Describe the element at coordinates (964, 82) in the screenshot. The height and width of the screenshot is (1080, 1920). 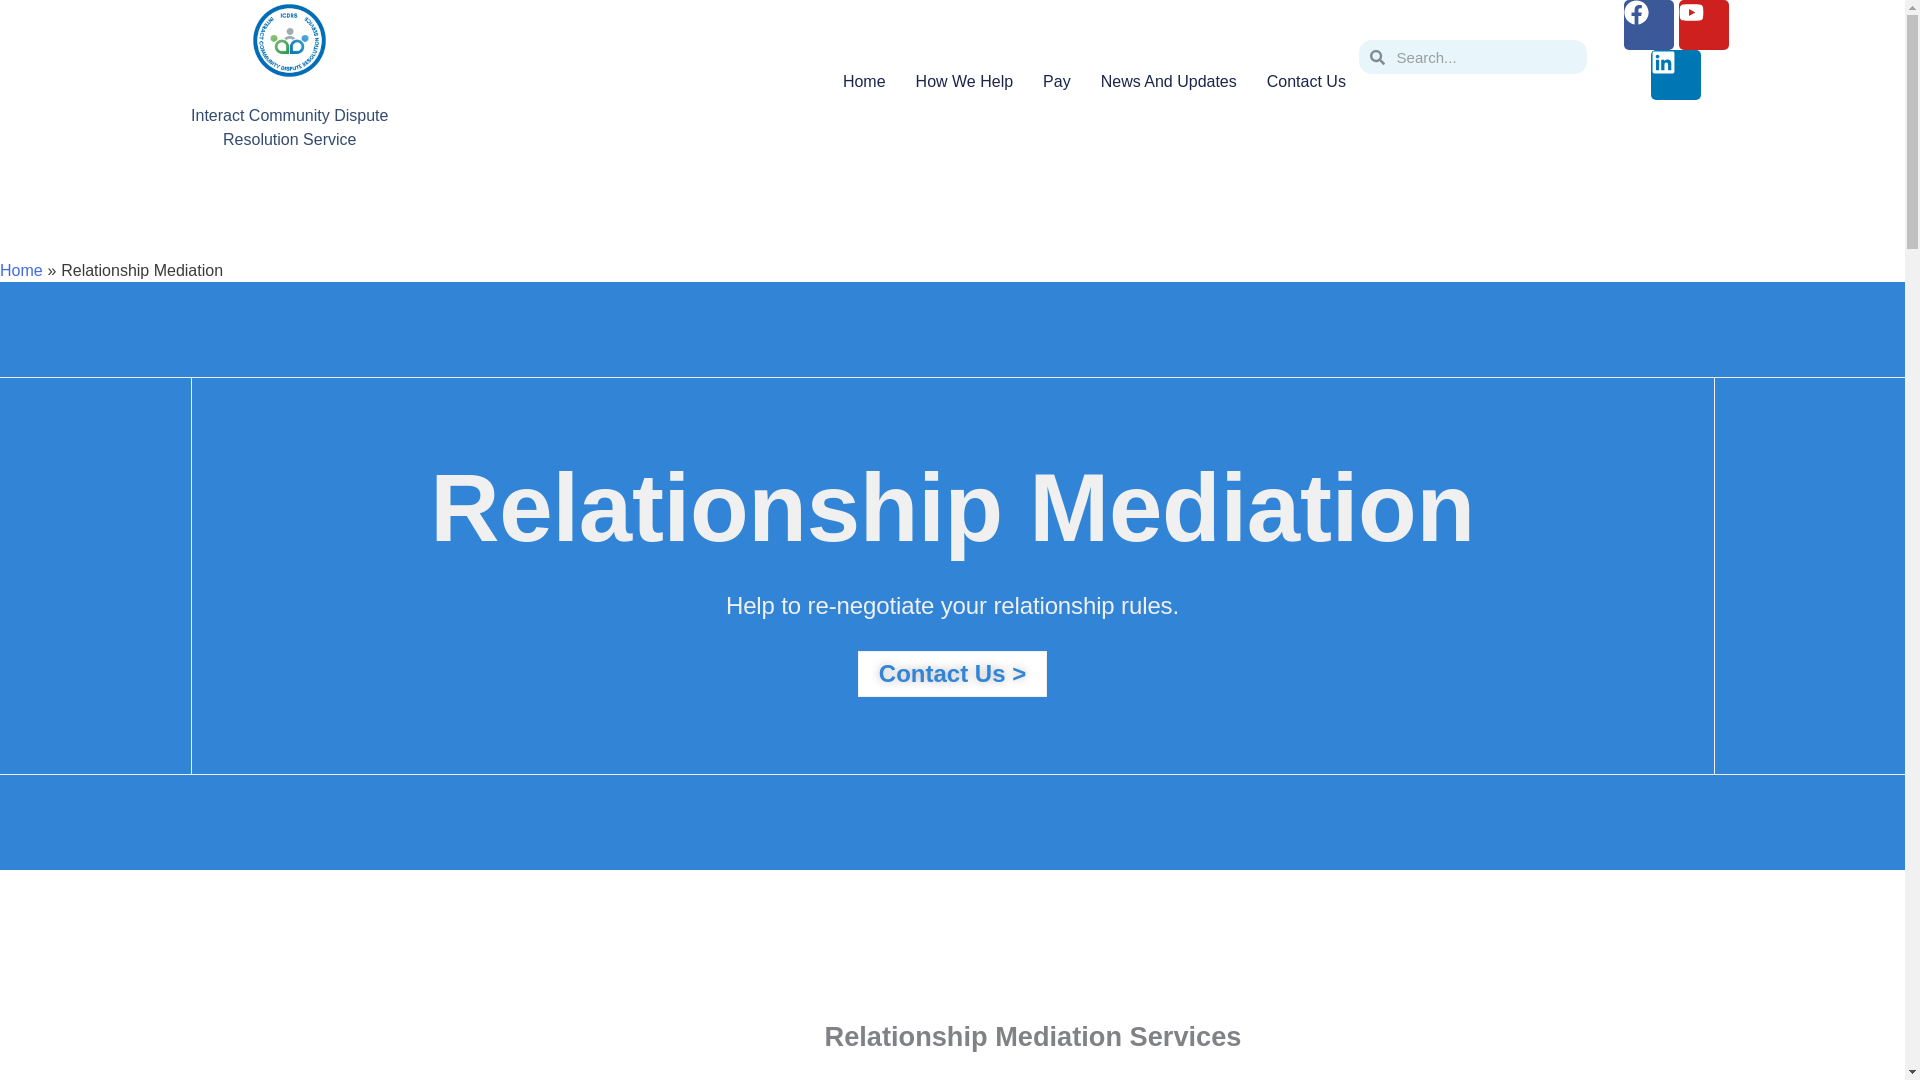
I see `How We Help` at that location.